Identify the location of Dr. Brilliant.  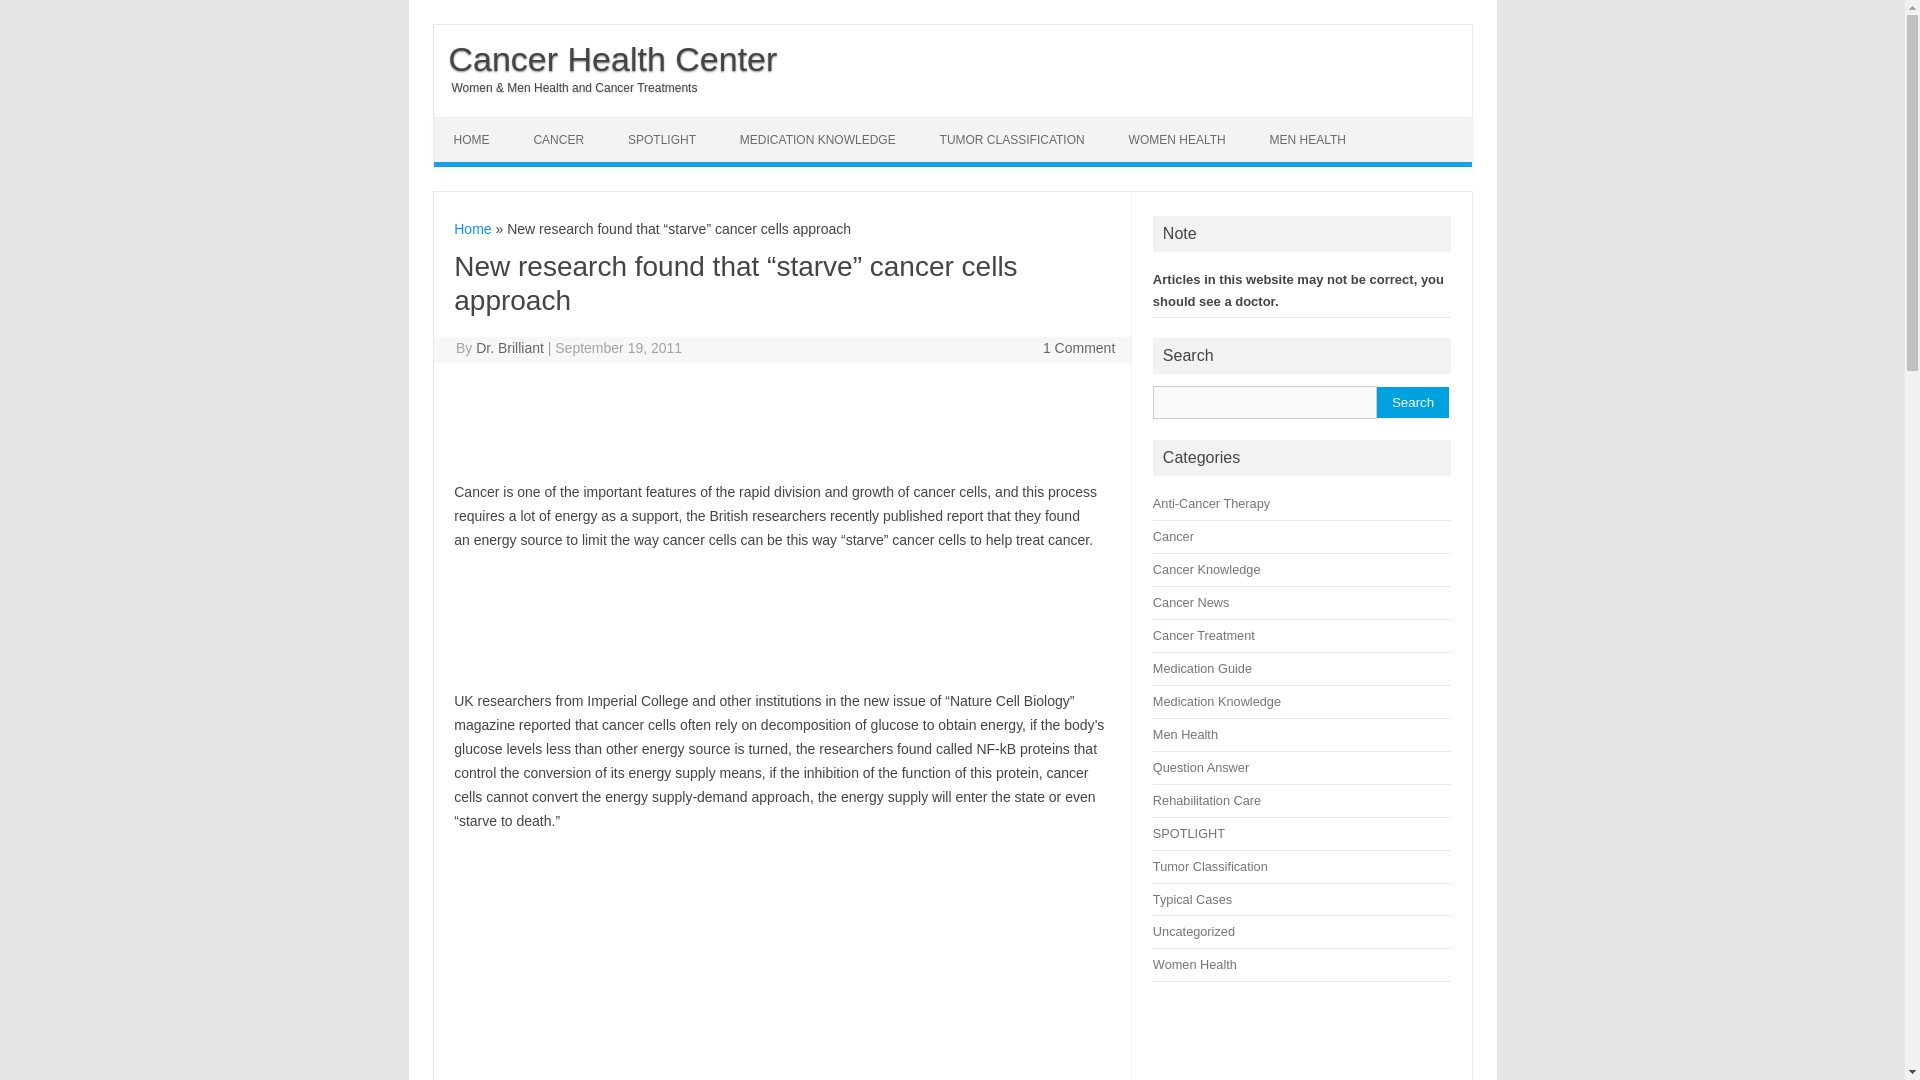
(510, 348).